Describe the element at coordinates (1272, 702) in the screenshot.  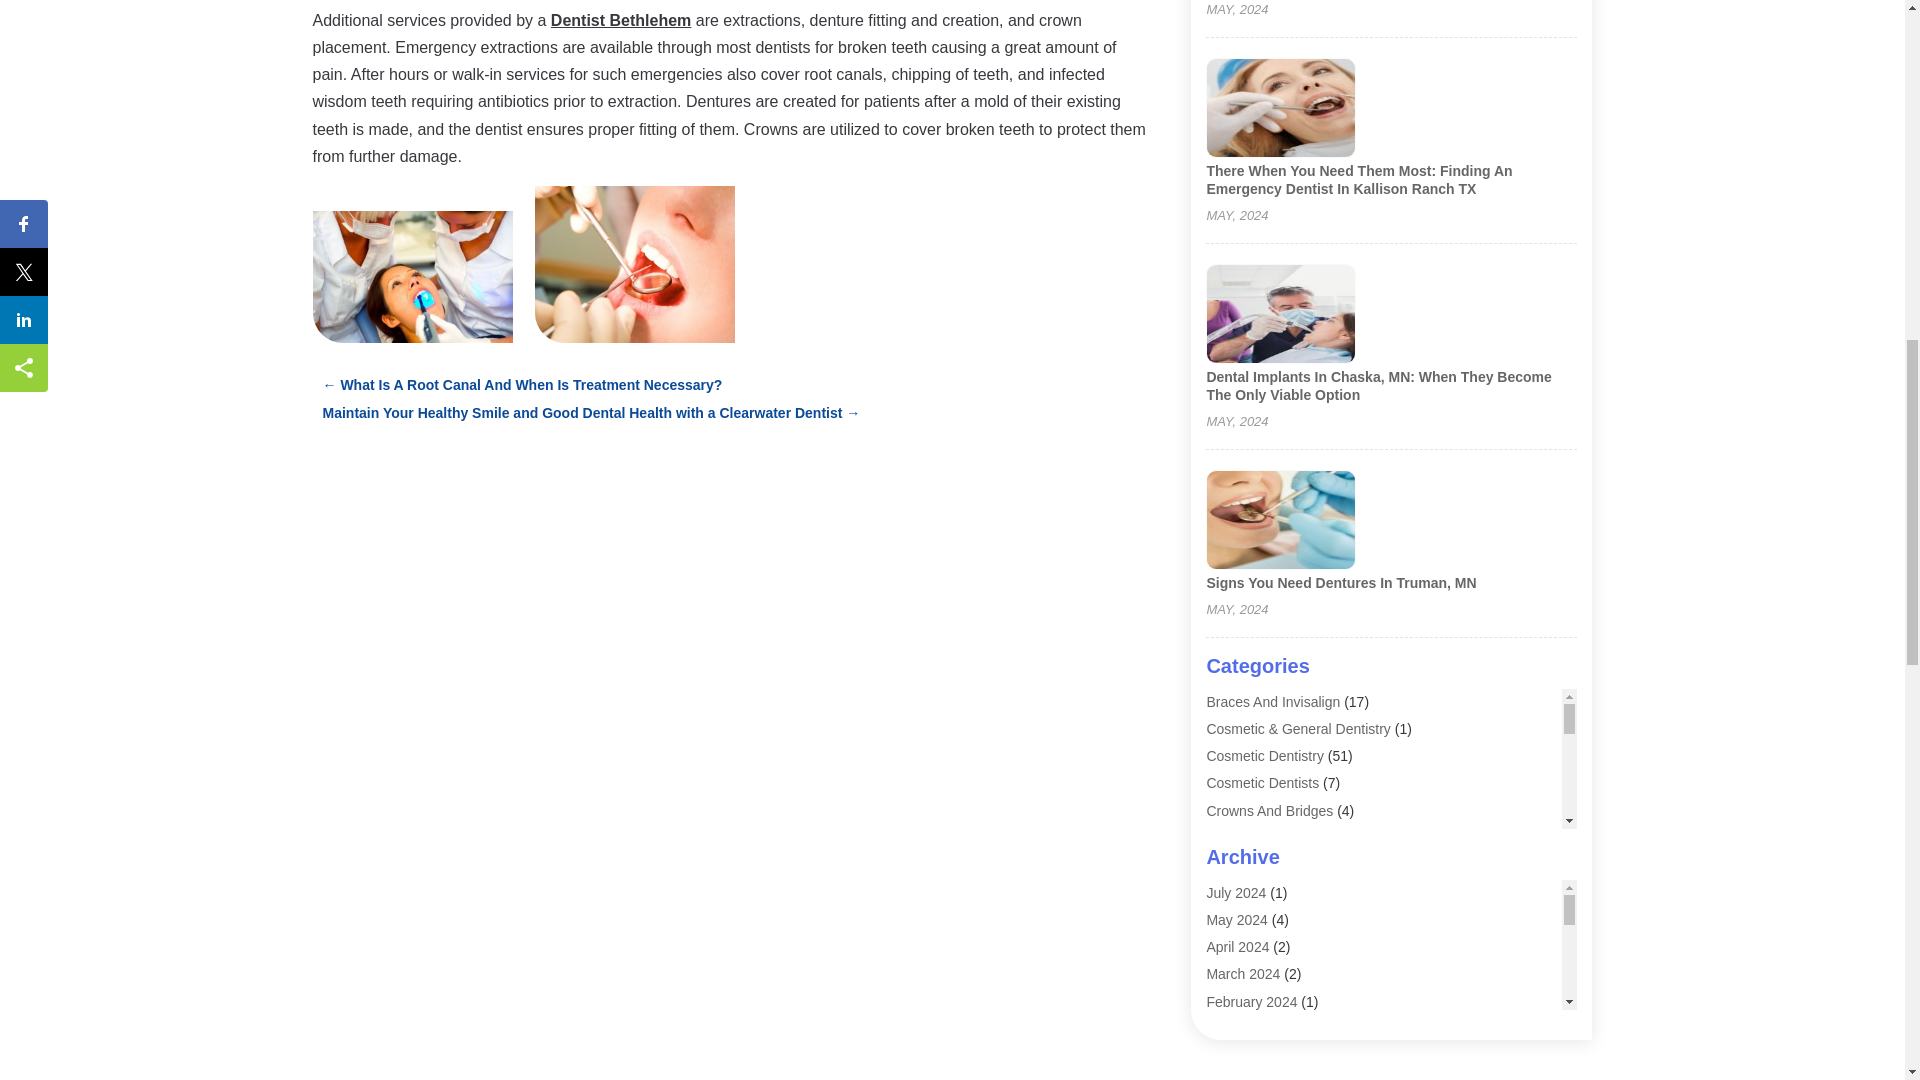
I see `Braces And Invisalign` at that location.